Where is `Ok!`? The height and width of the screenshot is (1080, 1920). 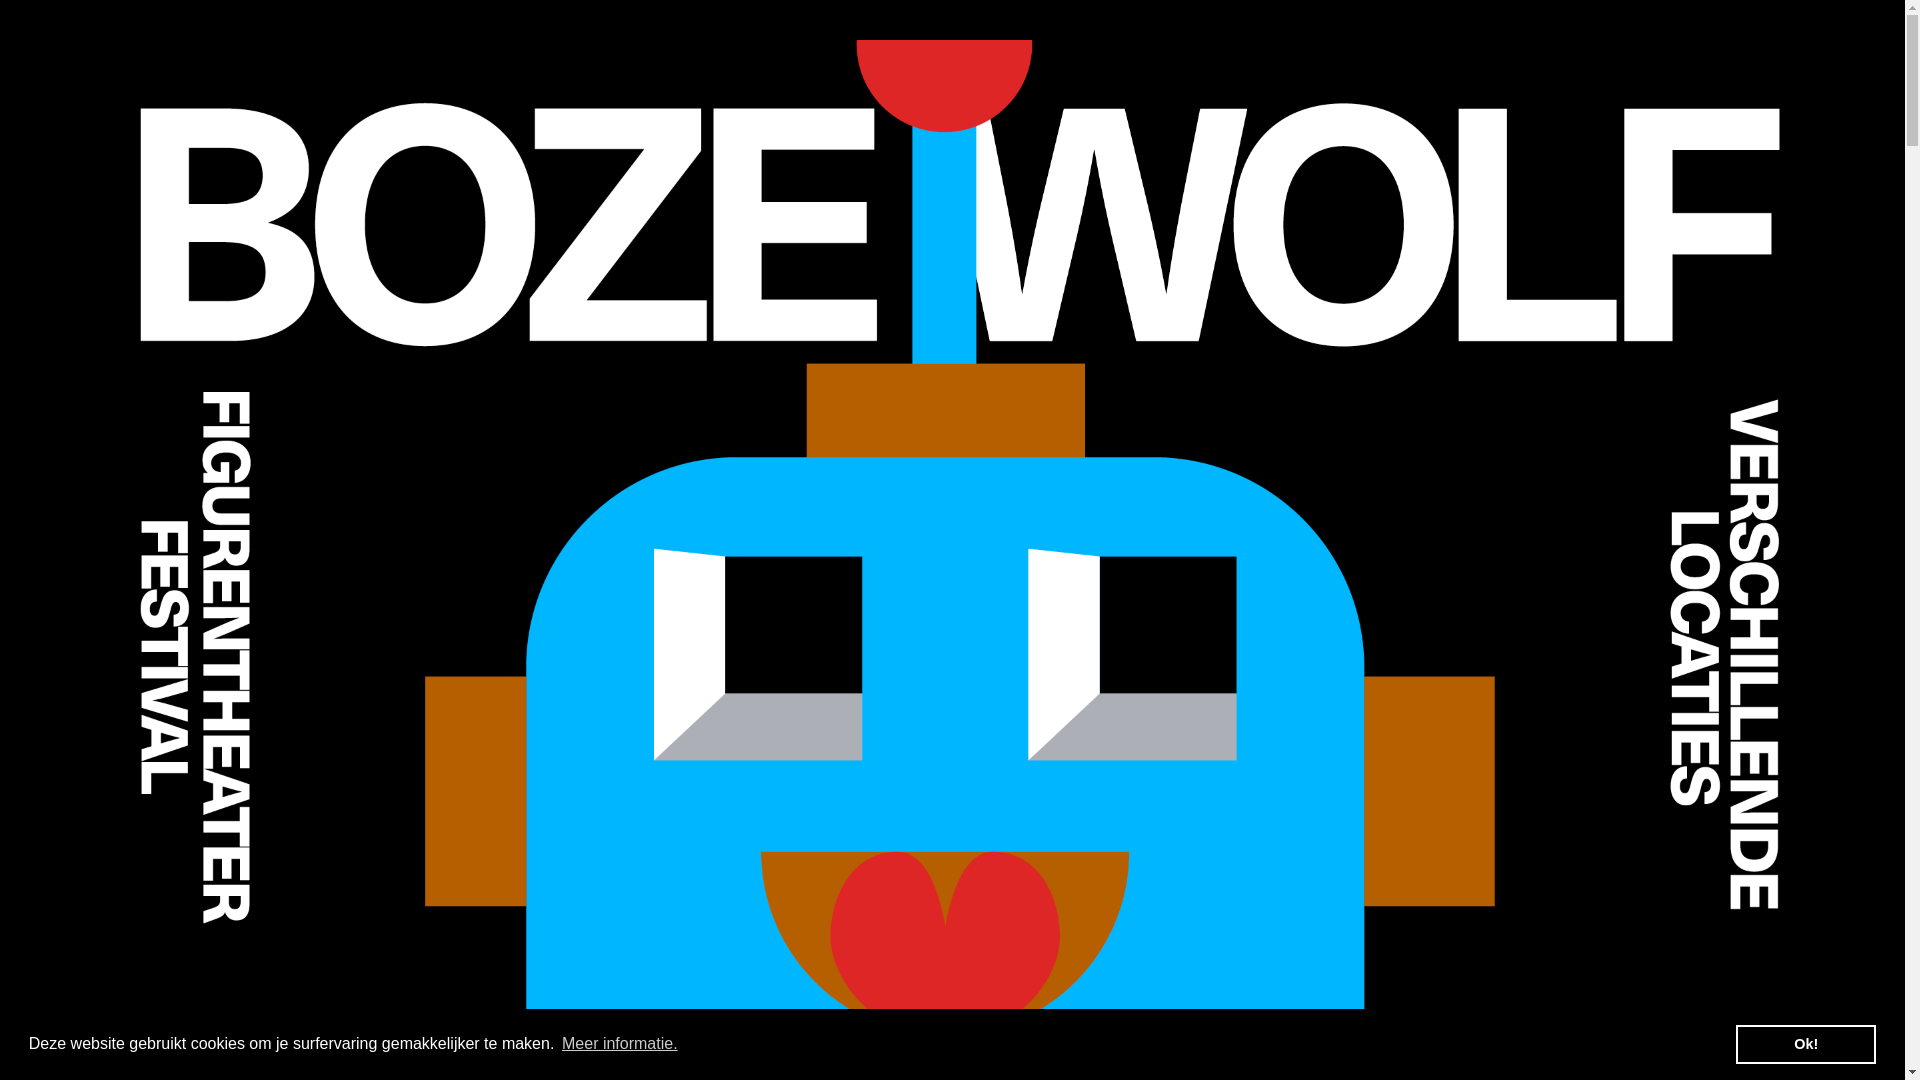
Ok! is located at coordinates (1806, 1044).